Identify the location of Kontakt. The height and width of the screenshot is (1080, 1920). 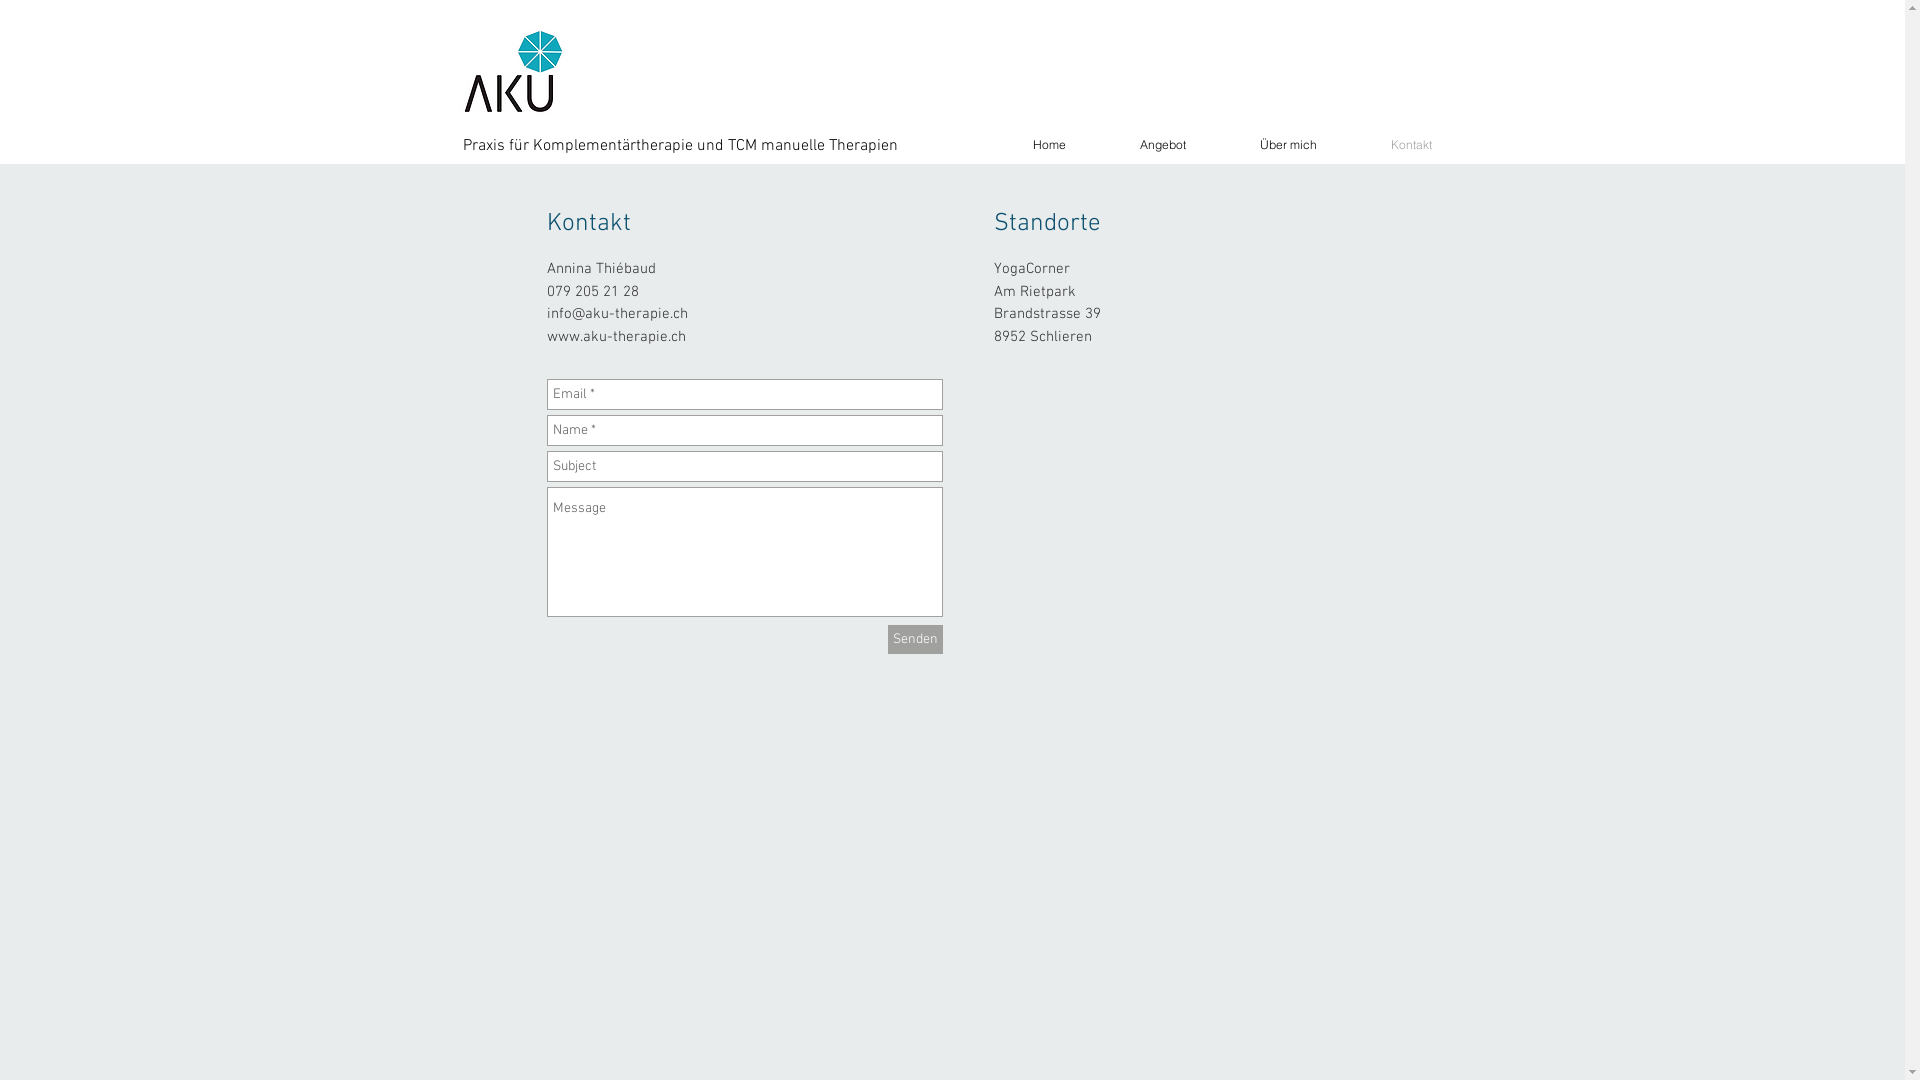
(1384, 144).